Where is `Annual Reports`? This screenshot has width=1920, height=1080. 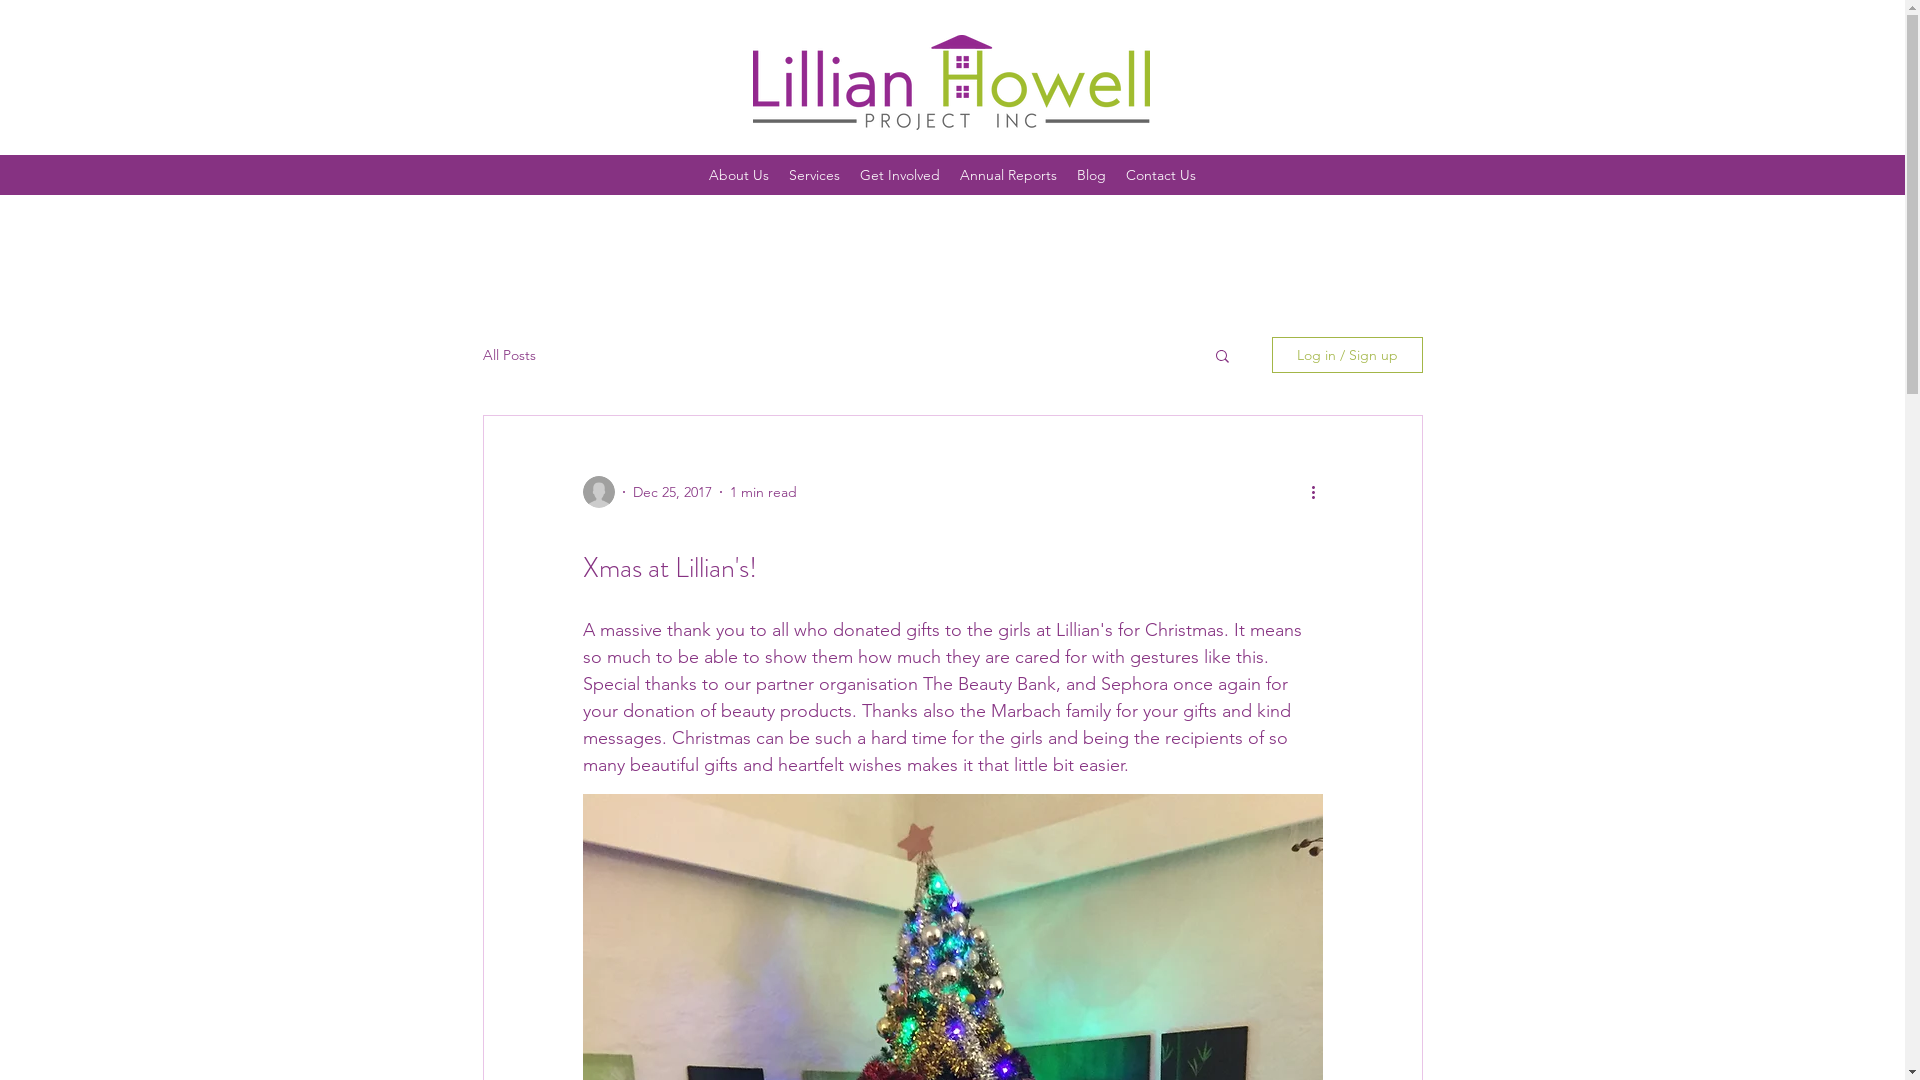
Annual Reports is located at coordinates (1008, 175).